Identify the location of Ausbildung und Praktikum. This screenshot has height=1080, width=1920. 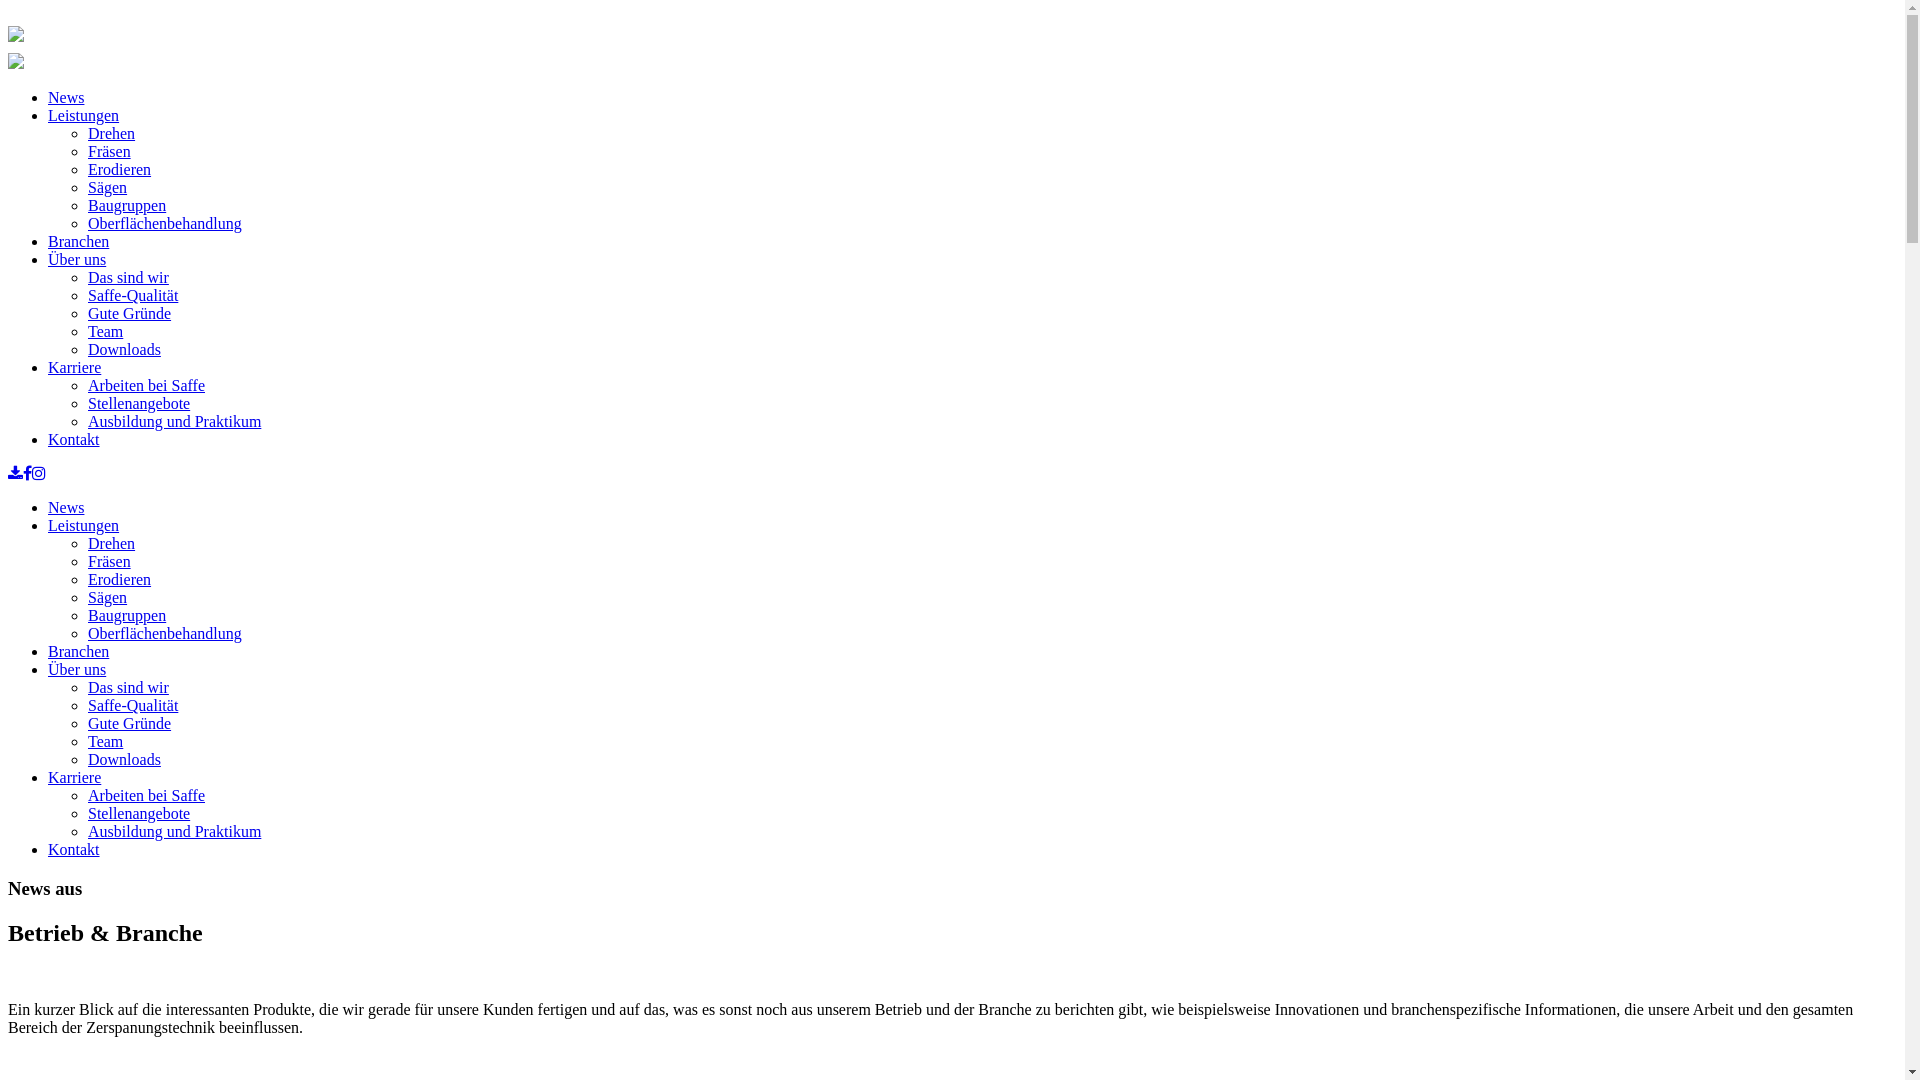
(174, 832).